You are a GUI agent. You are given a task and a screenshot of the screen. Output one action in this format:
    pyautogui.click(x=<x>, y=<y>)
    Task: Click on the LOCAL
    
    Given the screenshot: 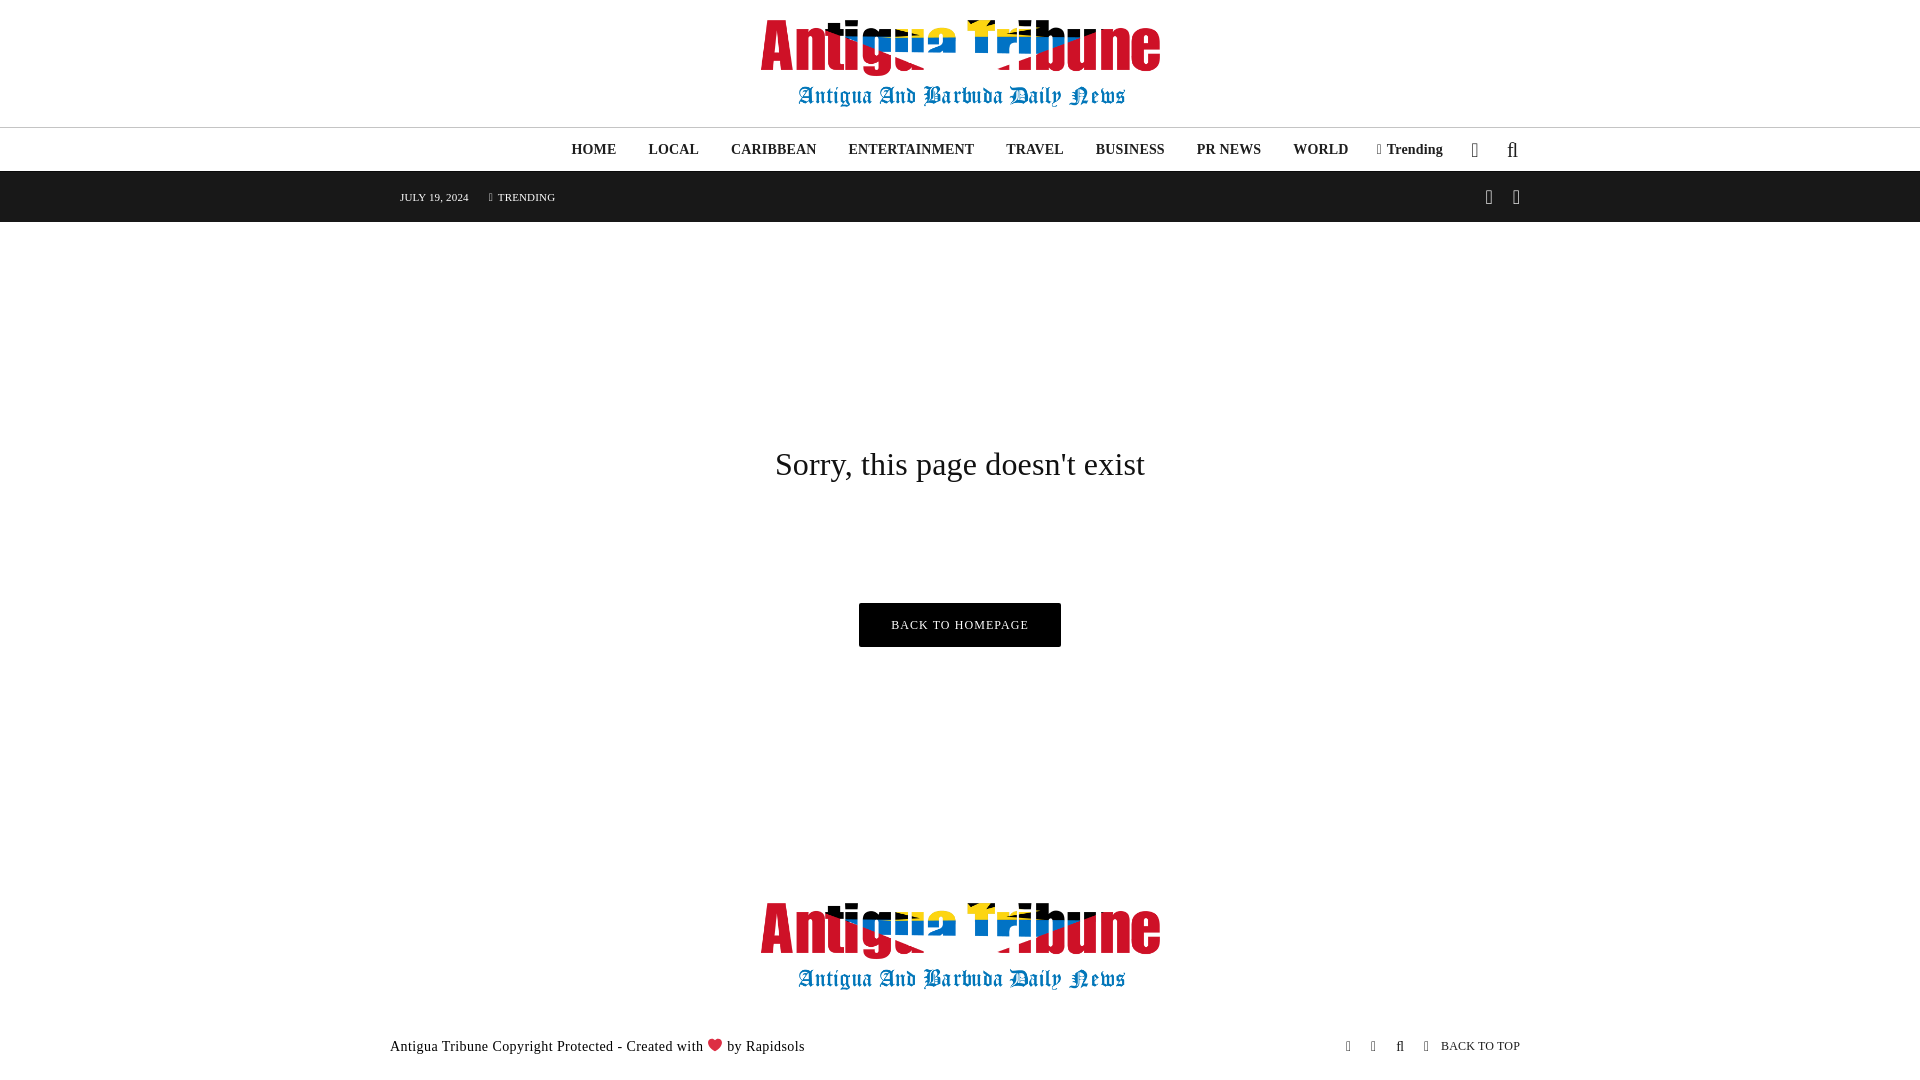 What is the action you would take?
    pyautogui.click(x=672, y=149)
    